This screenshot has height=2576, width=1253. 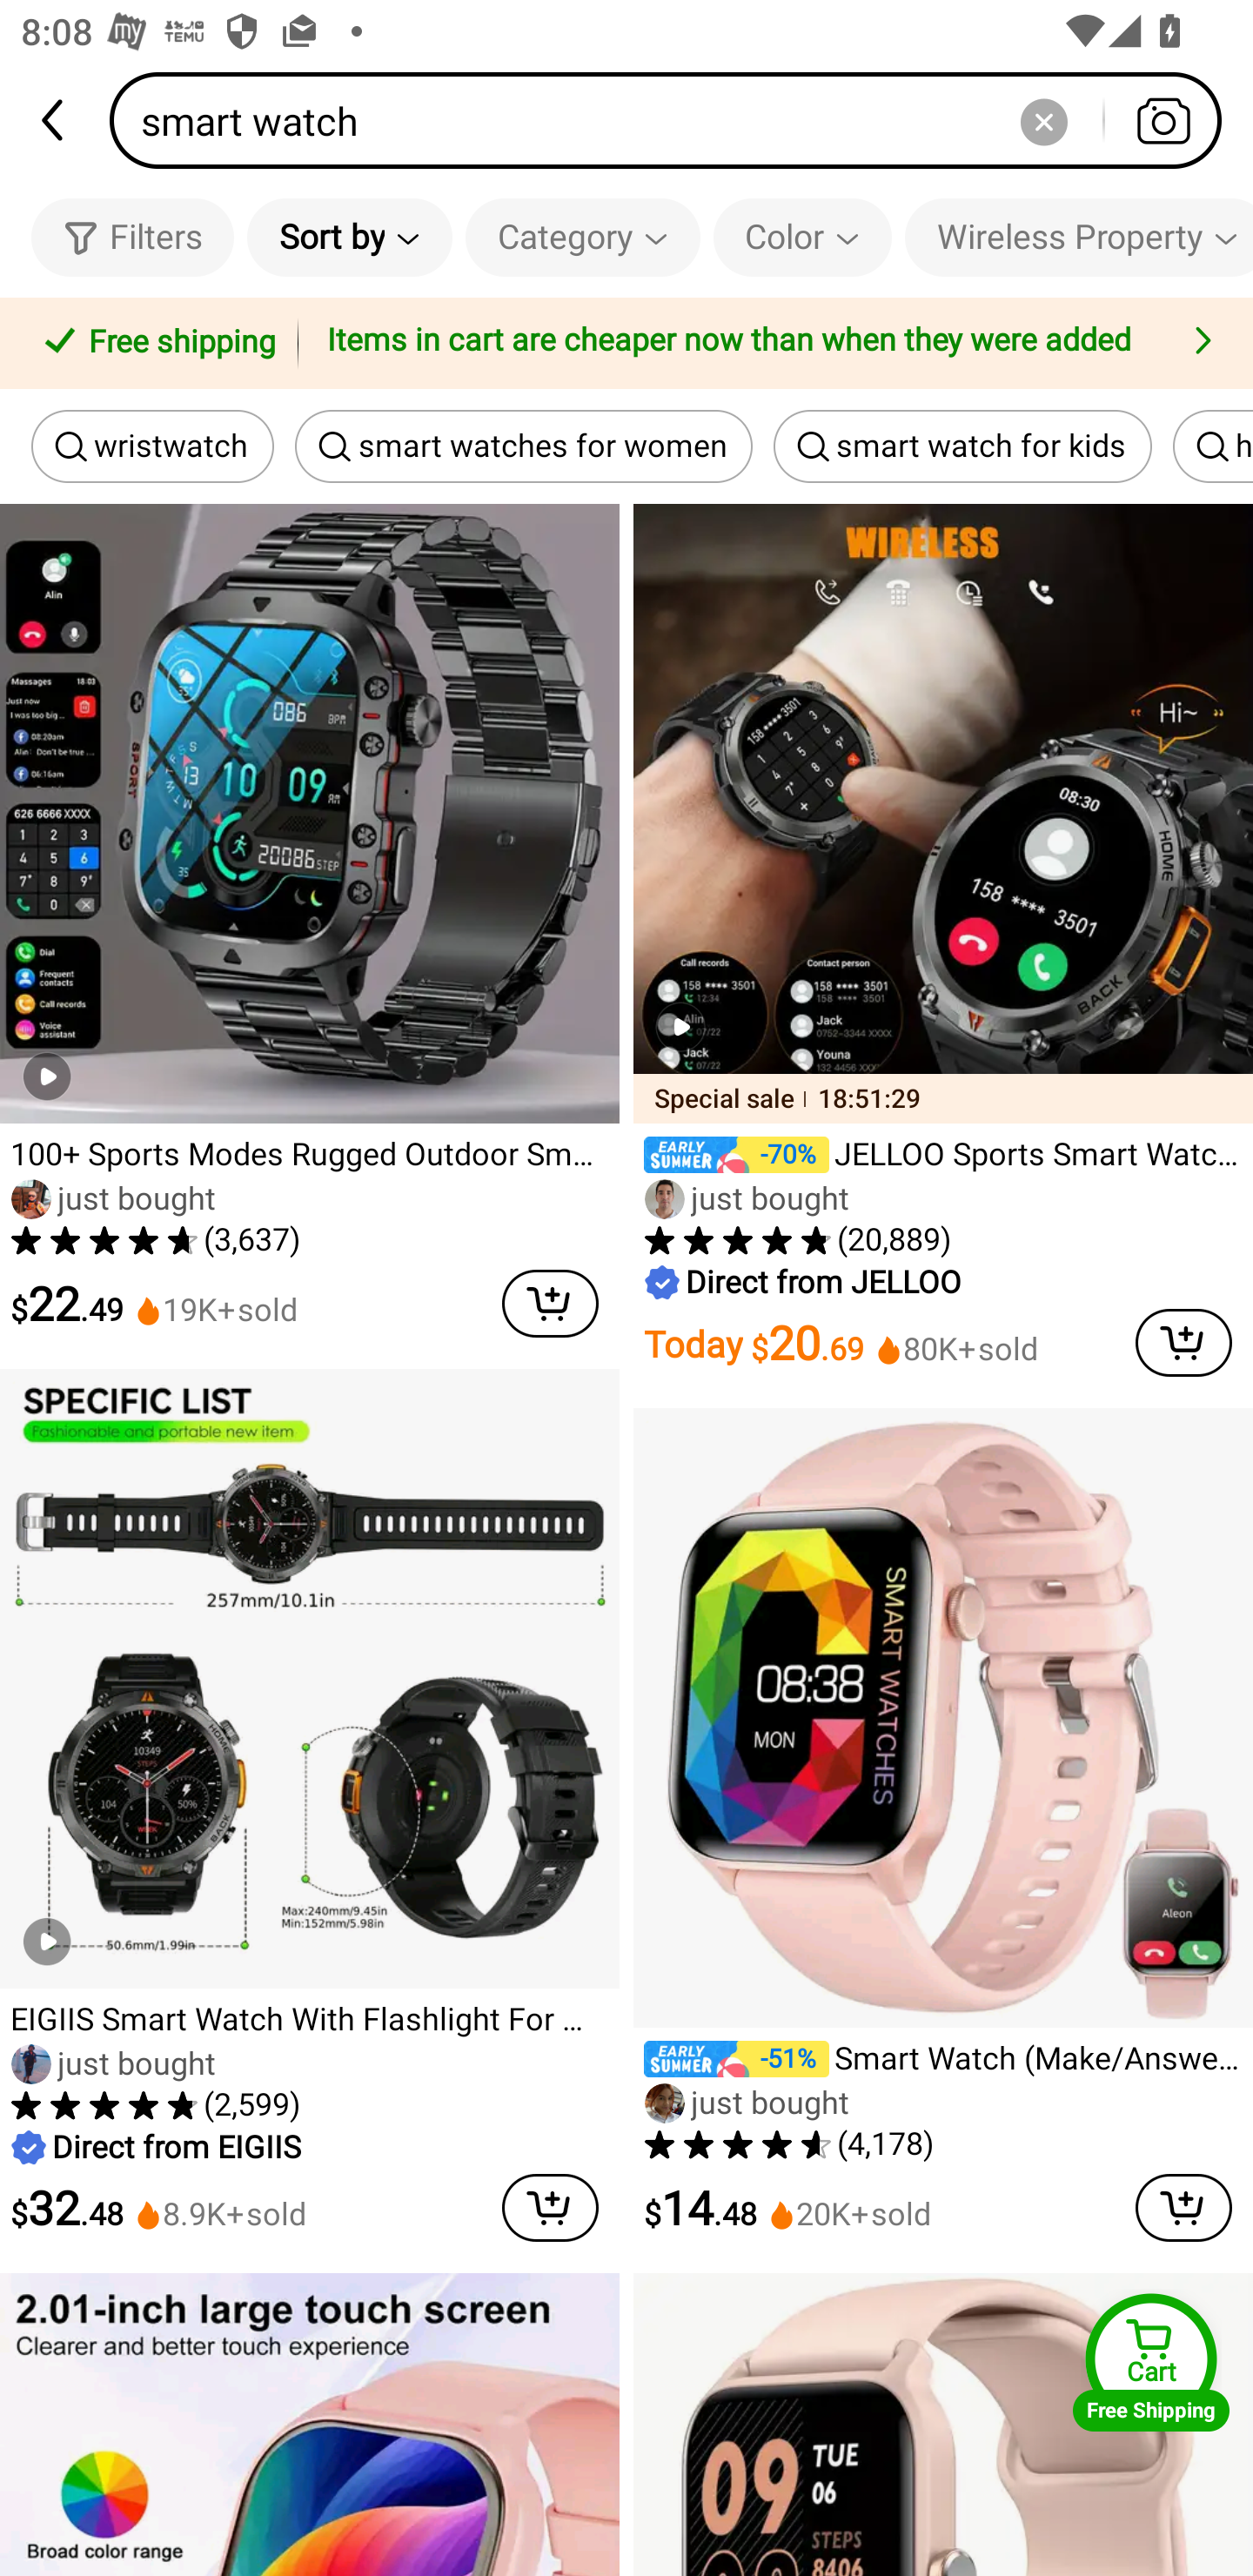 What do you see at coordinates (802, 237) in the screenshot?
I see `Color` at bounding box center [802, 237].